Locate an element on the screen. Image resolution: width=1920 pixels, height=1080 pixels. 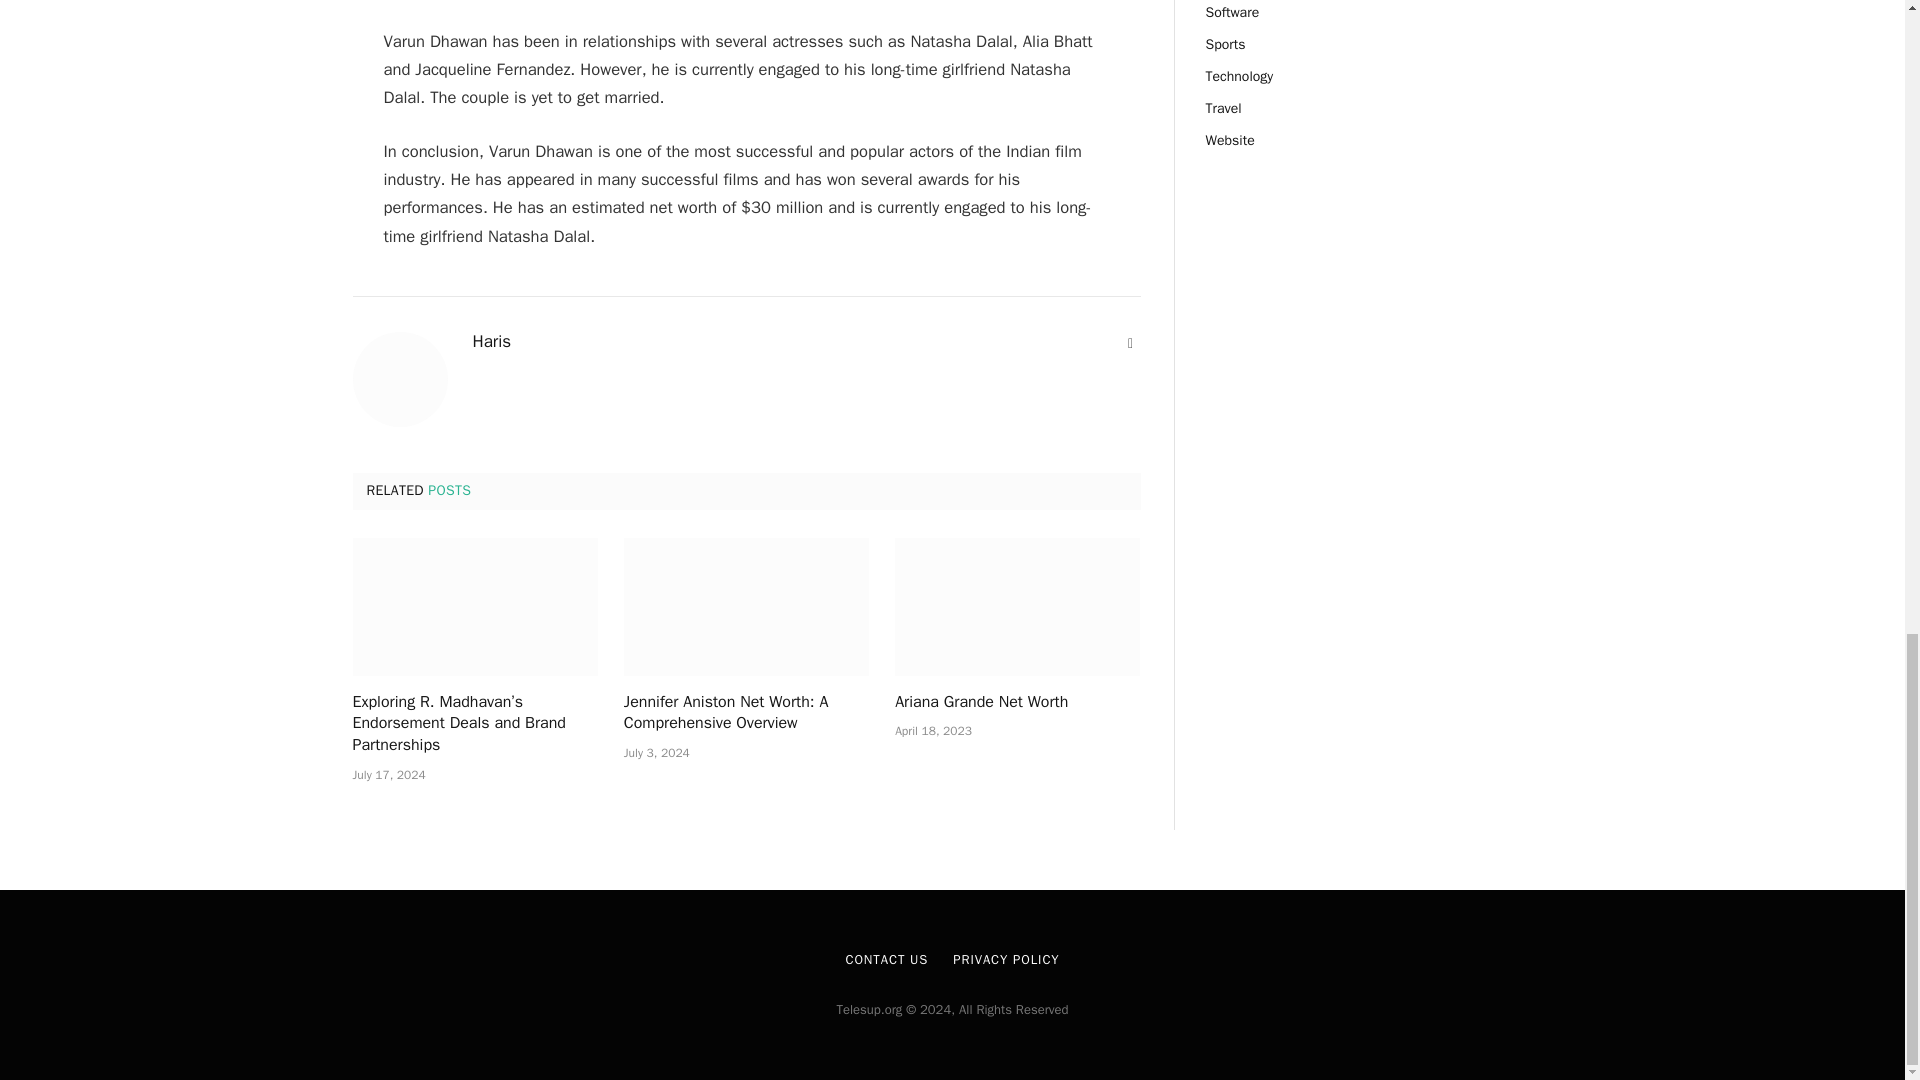
Ariana Grande Net Worth is located at coordinates (1017, 702).